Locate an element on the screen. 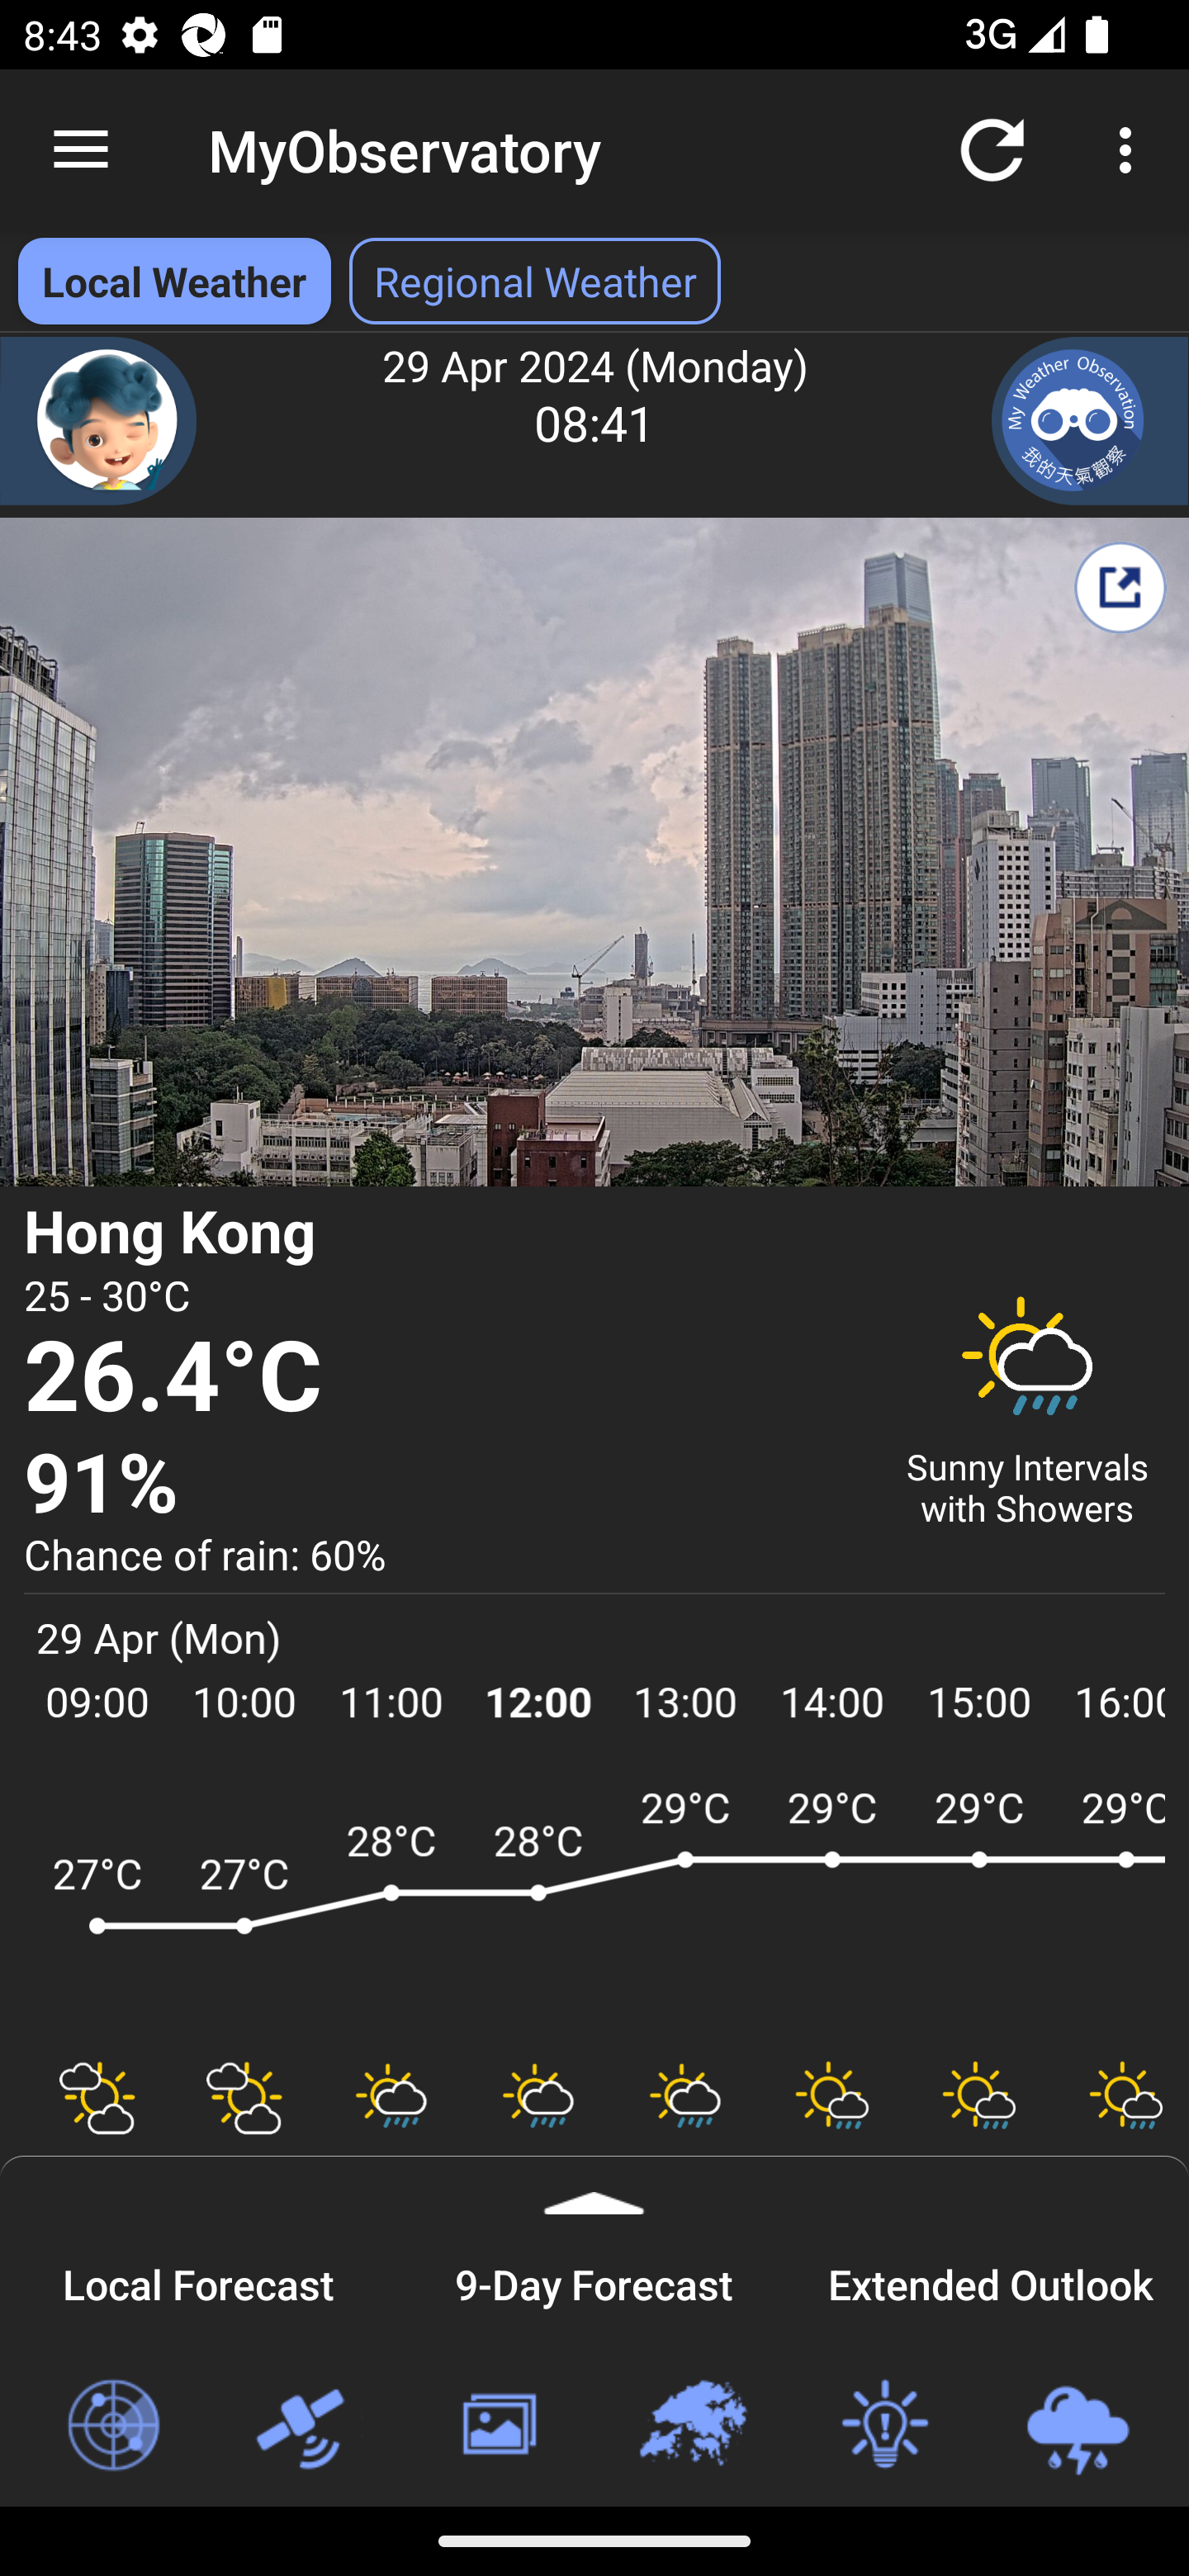 The width and height of the screenshot is (1189, 2576). Refresh is located at coordinates (992, 149).